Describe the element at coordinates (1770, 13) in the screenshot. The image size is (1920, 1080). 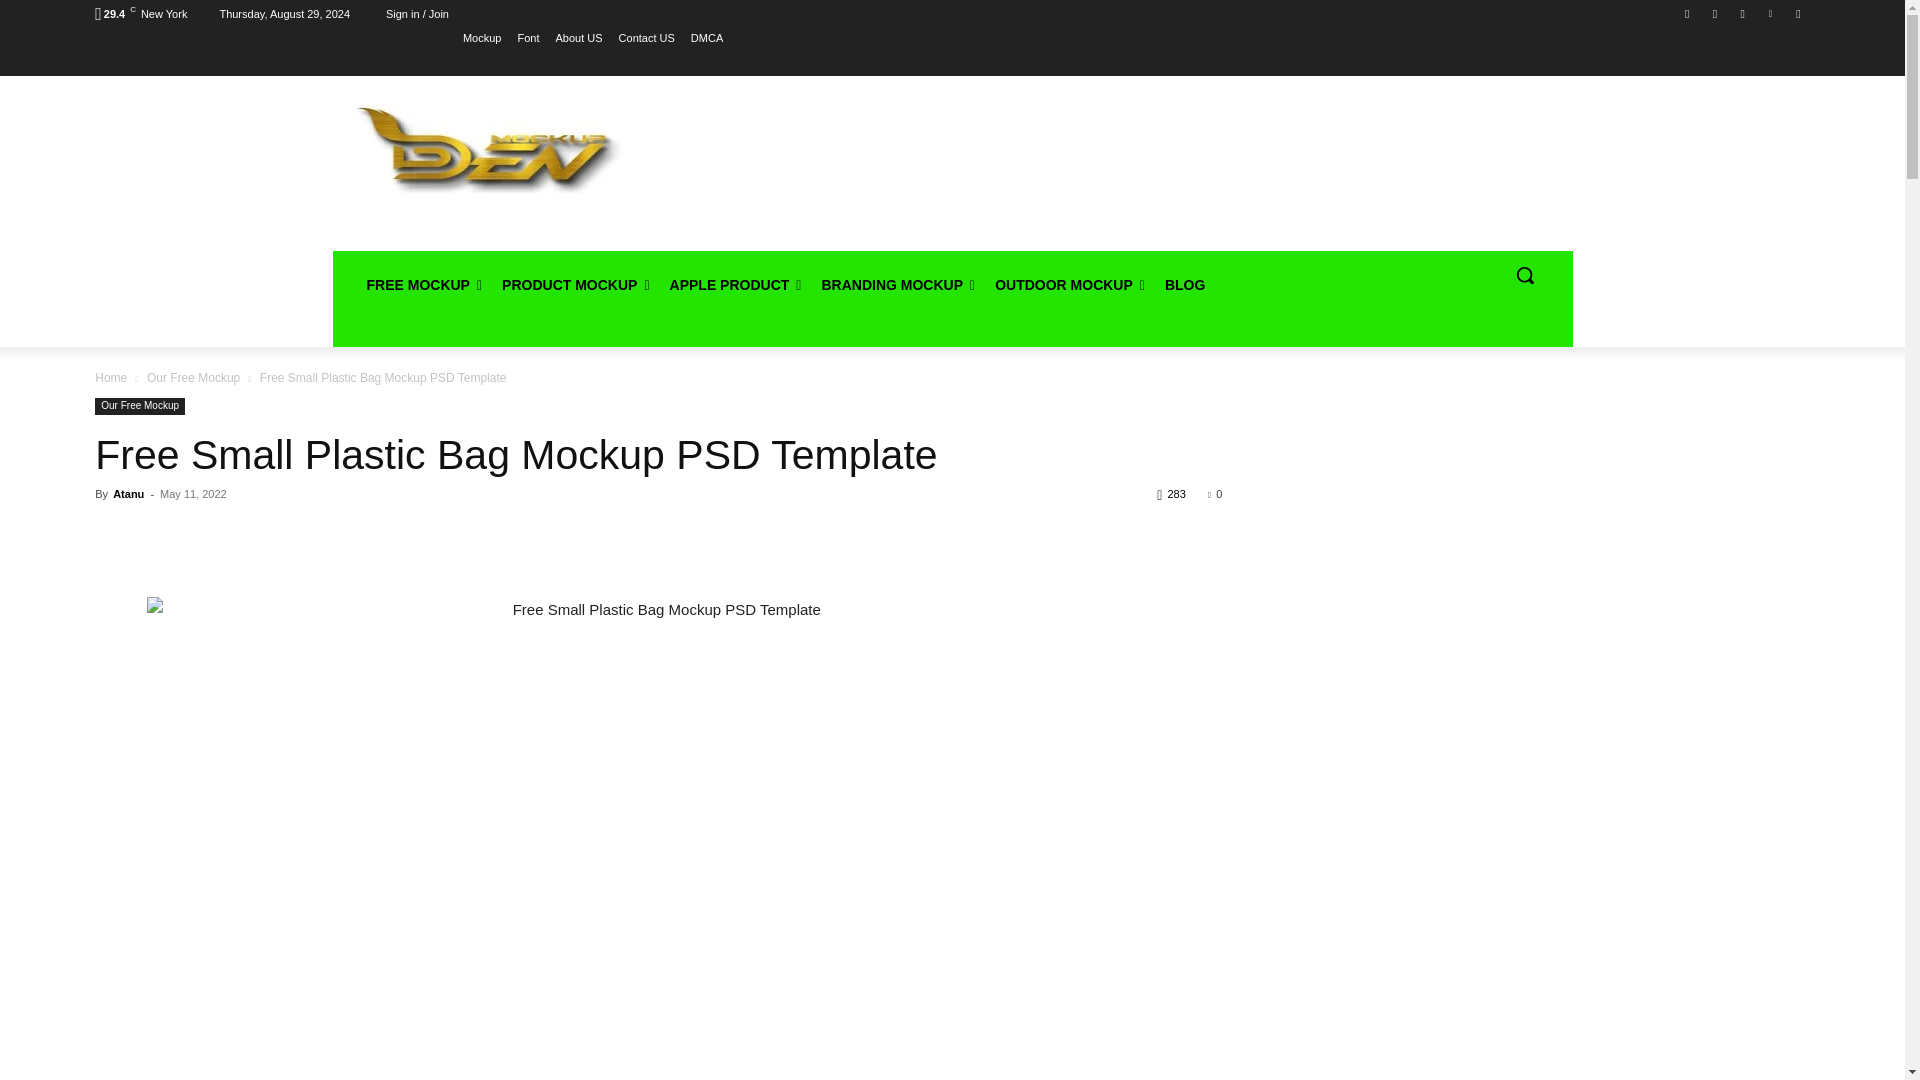
I see `Vimeo` at that location.